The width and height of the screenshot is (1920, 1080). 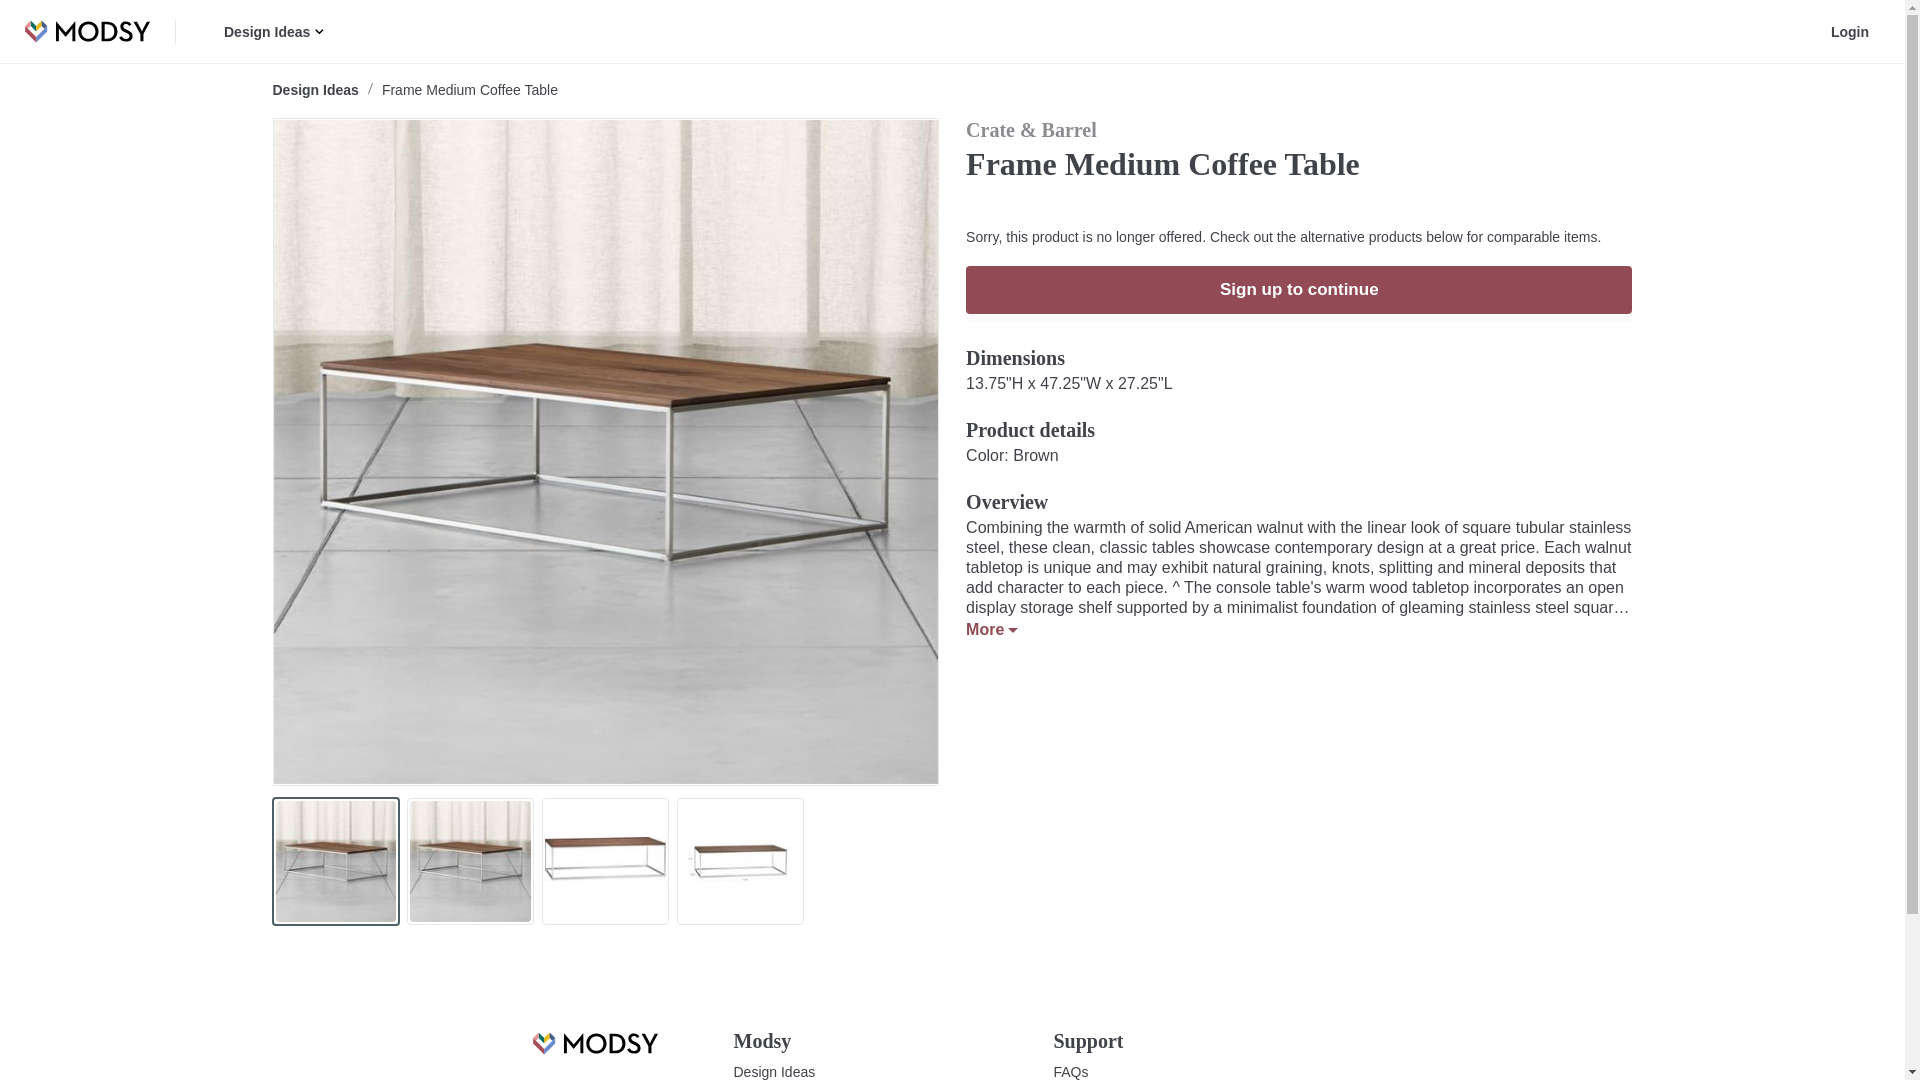 What do you see at coordinates (774, 1071) in the screenshot?
I see `Design Ideas` at bounding box center [774, 1071].